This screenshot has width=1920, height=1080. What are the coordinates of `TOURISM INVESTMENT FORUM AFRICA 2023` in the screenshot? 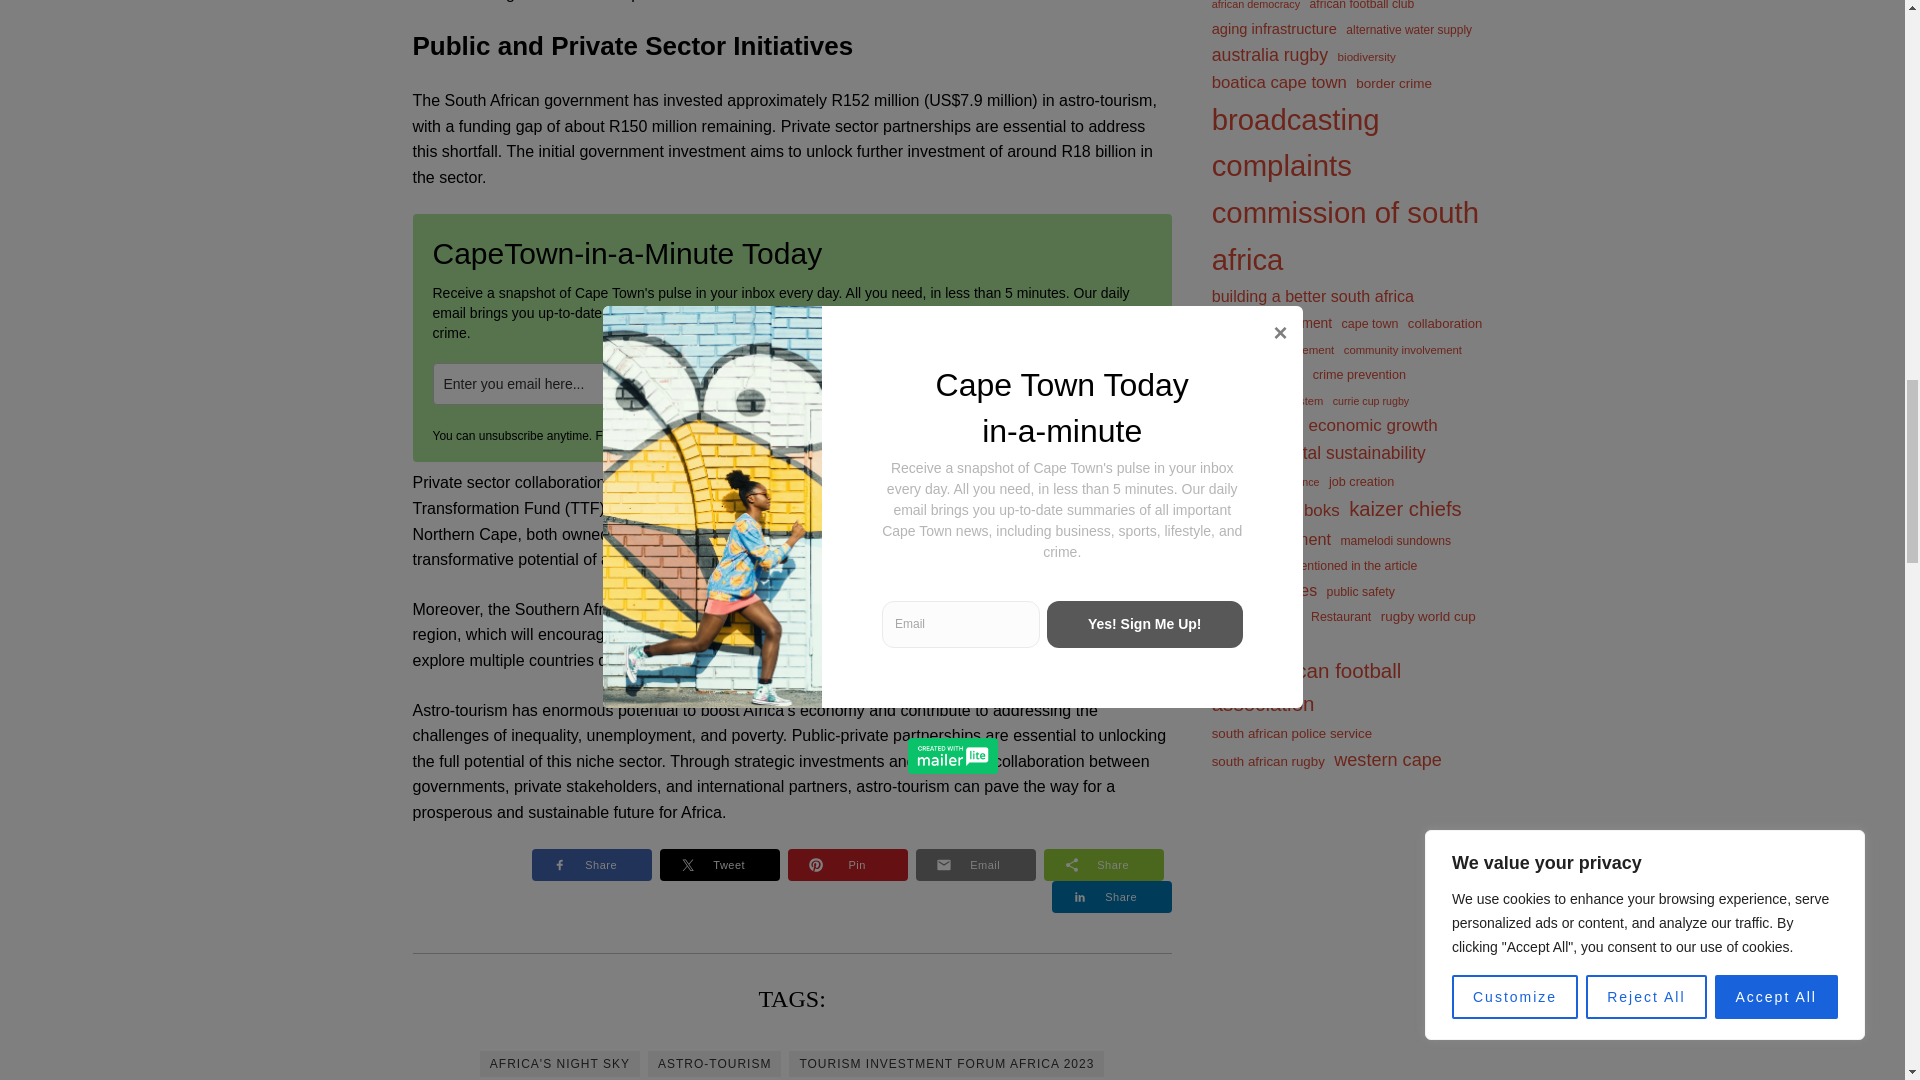 It's located at (946, 1063).